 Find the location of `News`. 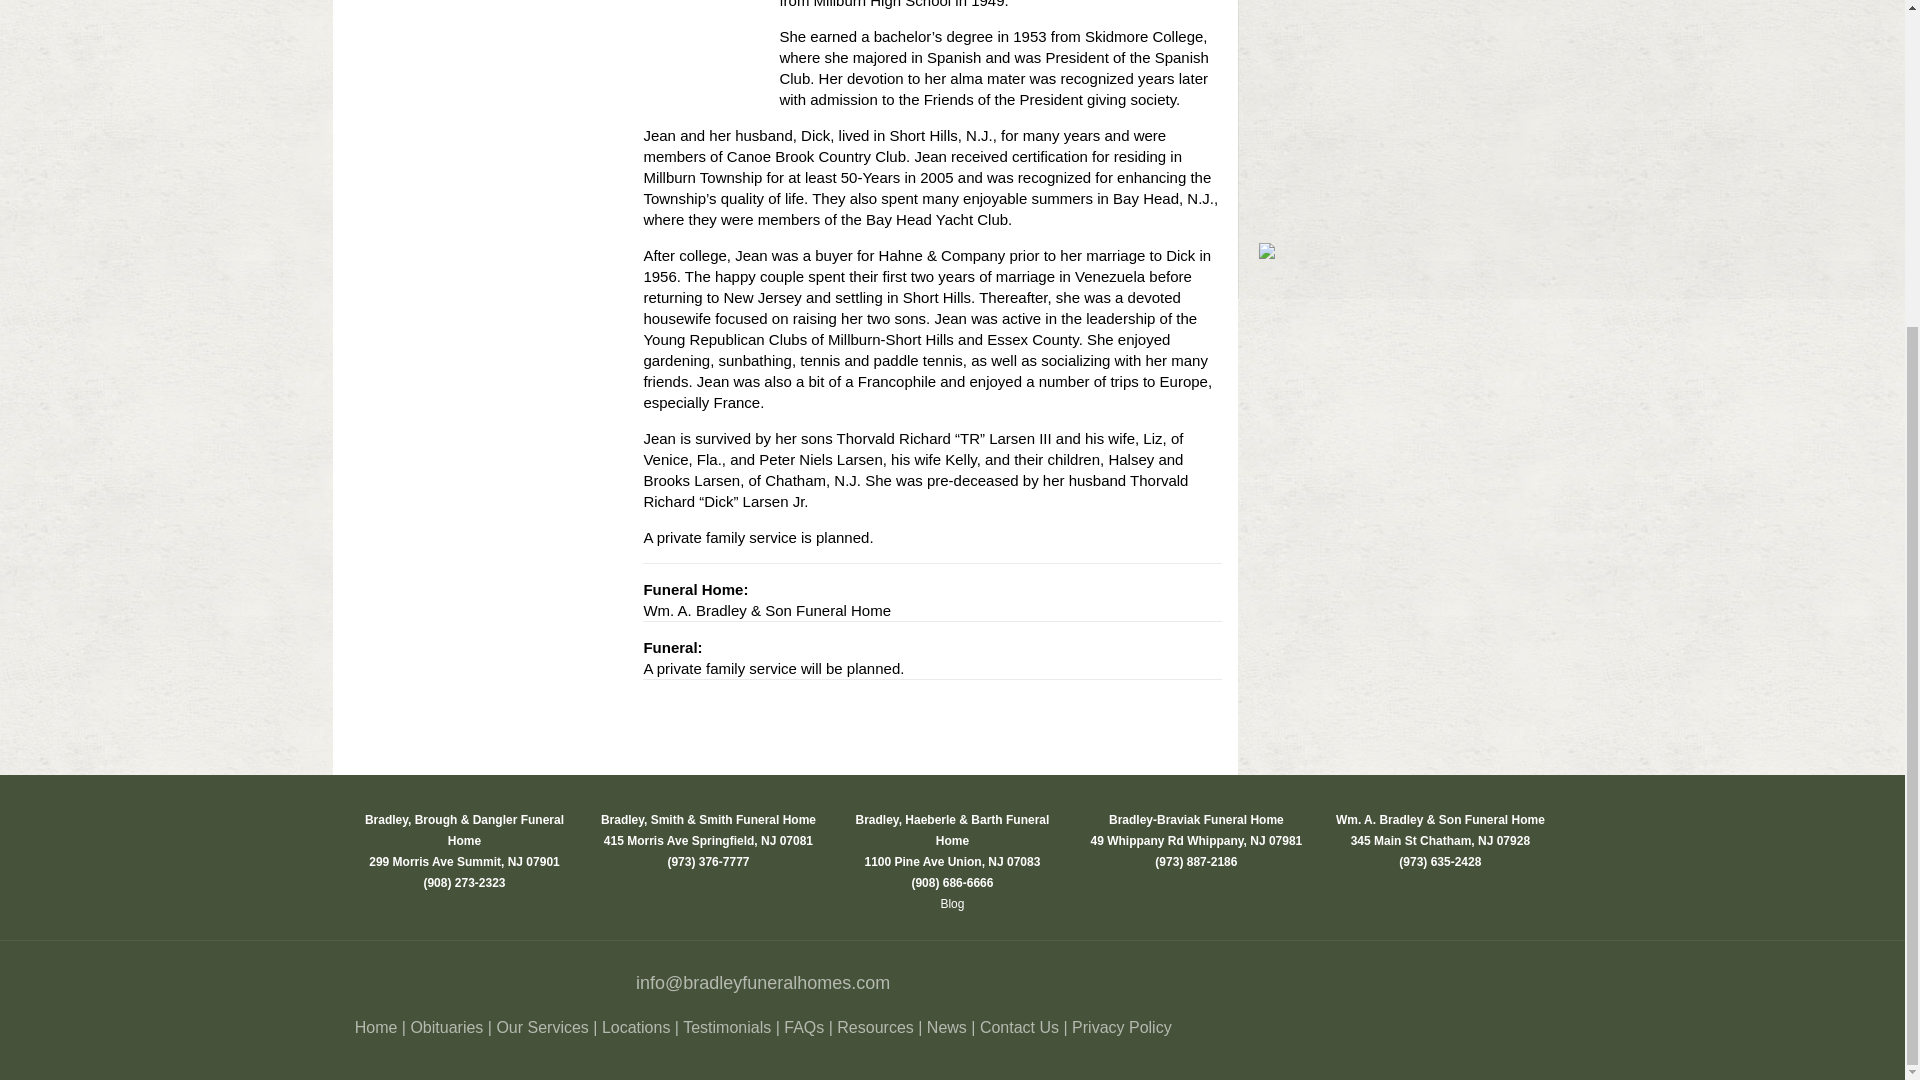

News is located at coordinates (947, 1027).